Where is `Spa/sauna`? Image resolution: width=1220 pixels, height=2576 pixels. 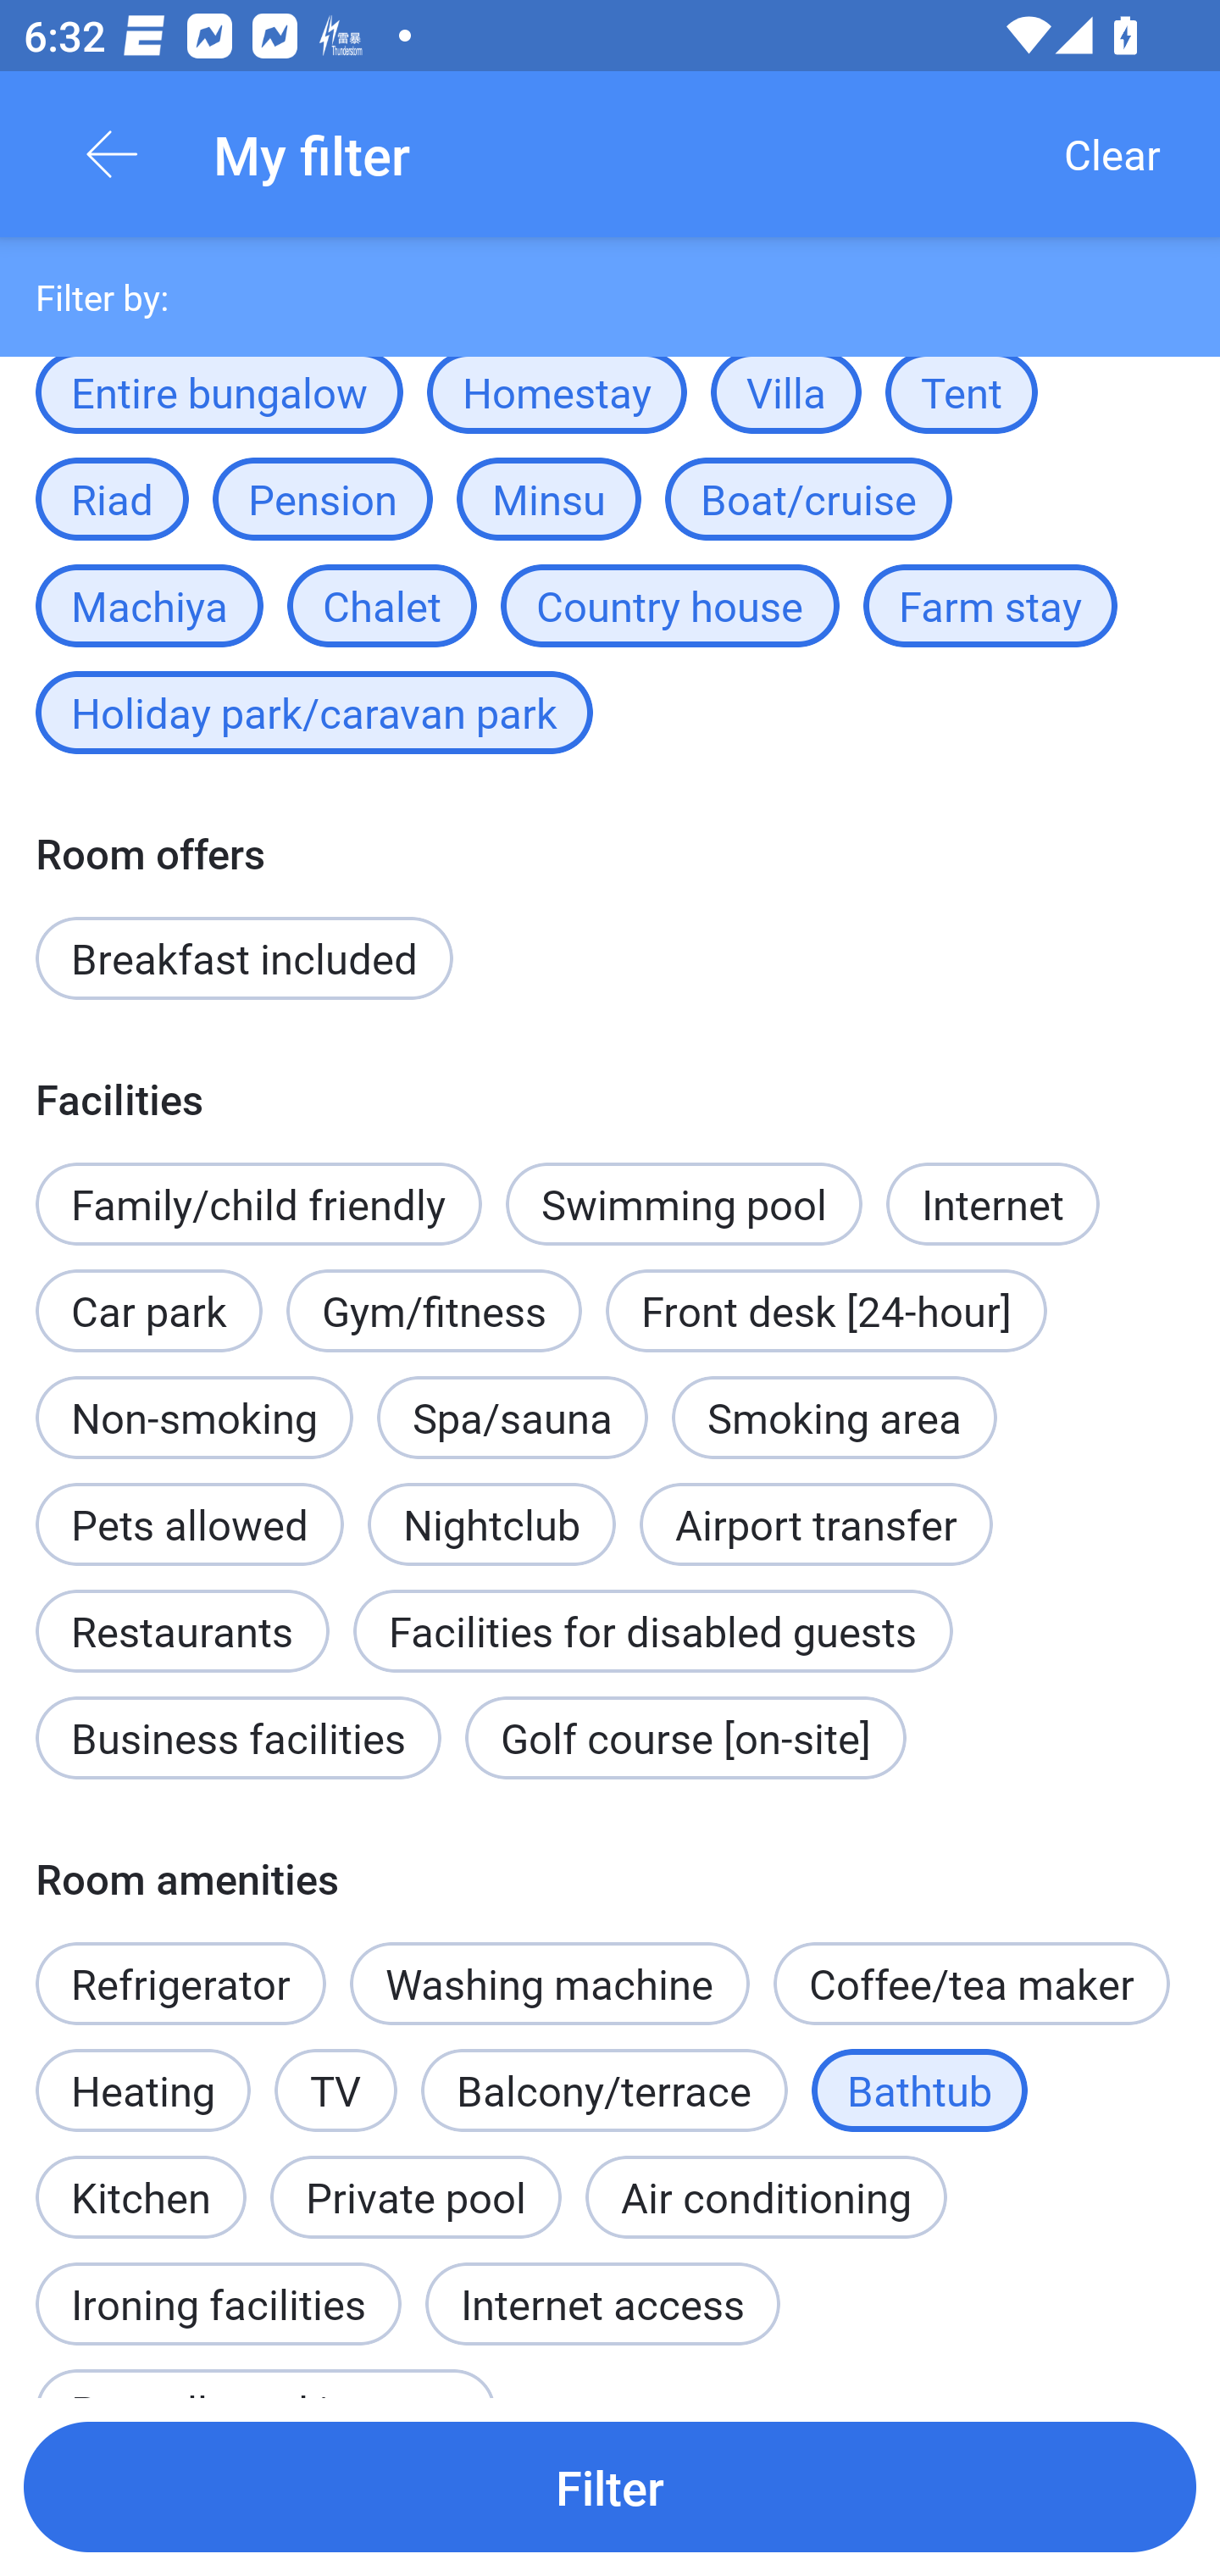 Spa/sauna is located at coordinates (512, 1418).